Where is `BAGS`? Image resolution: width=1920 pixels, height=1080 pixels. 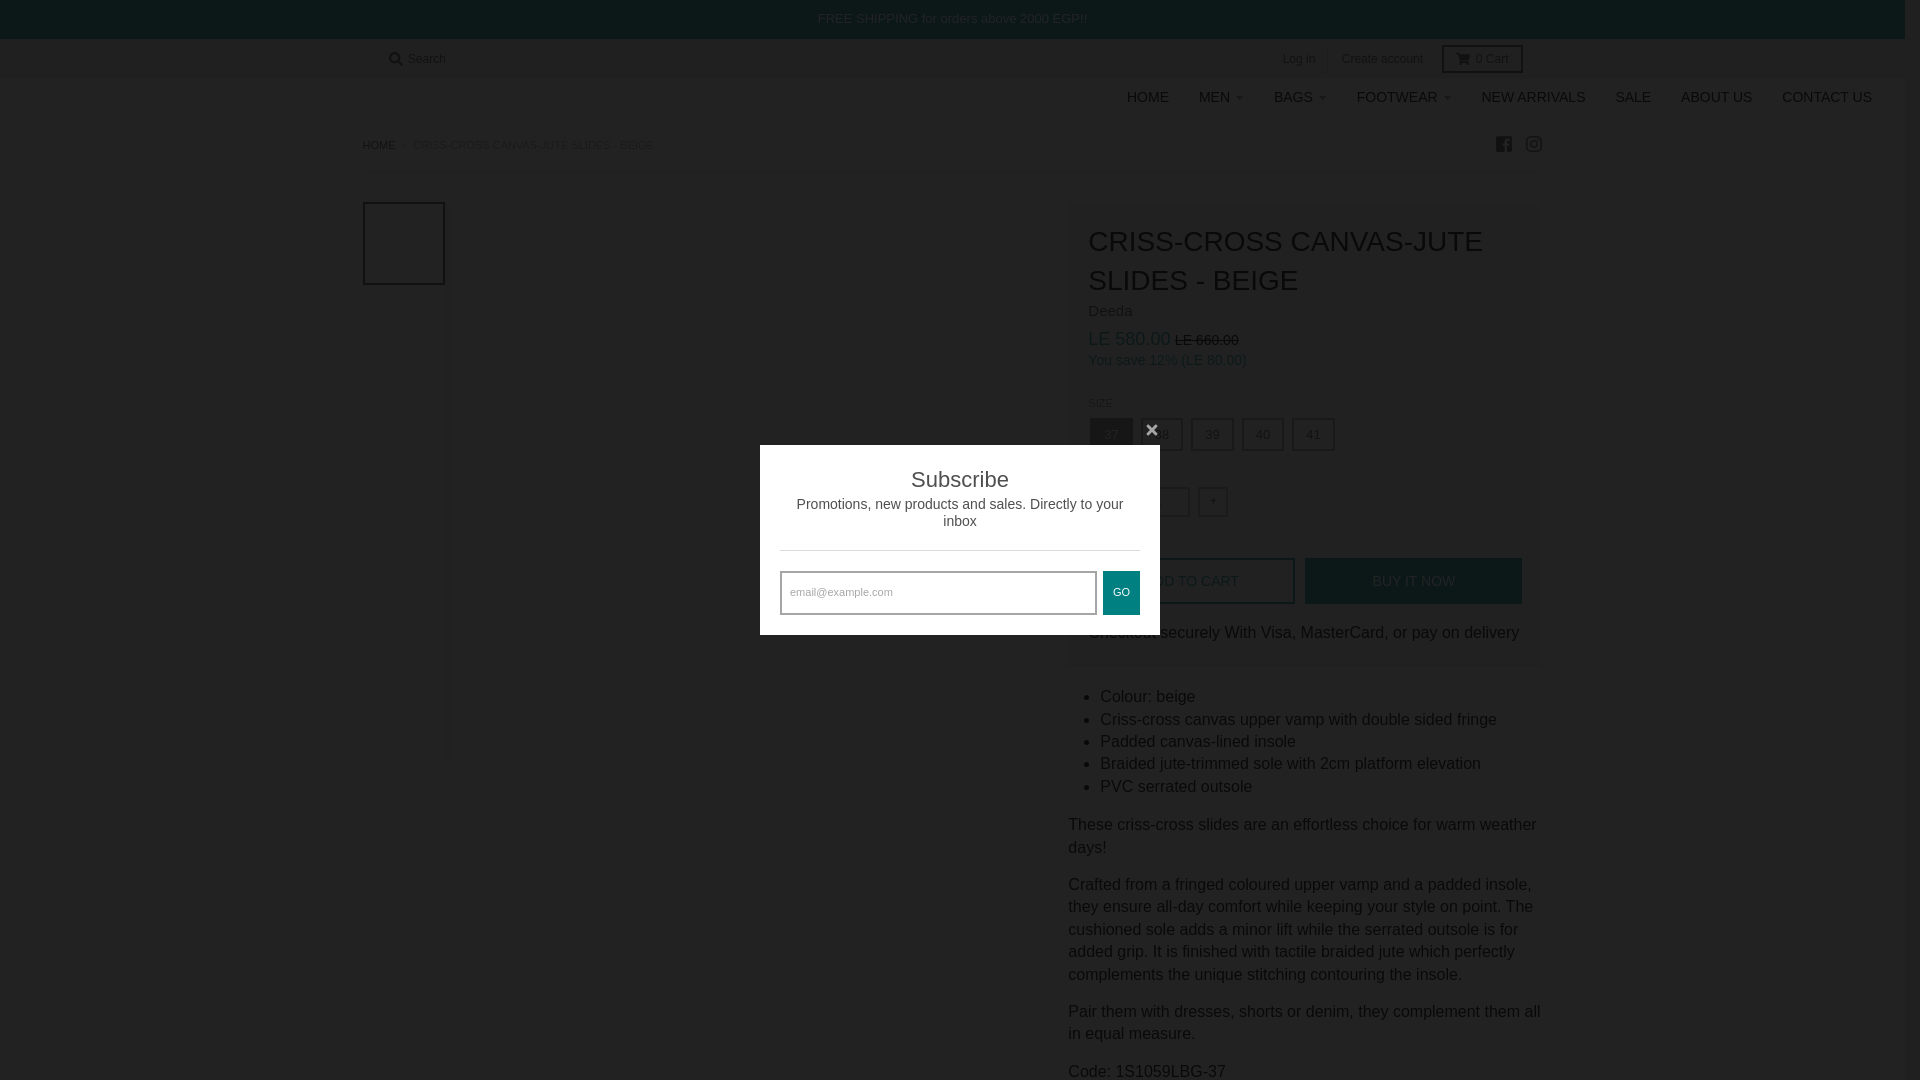
BAGS is located at coordinates (1300, 96).